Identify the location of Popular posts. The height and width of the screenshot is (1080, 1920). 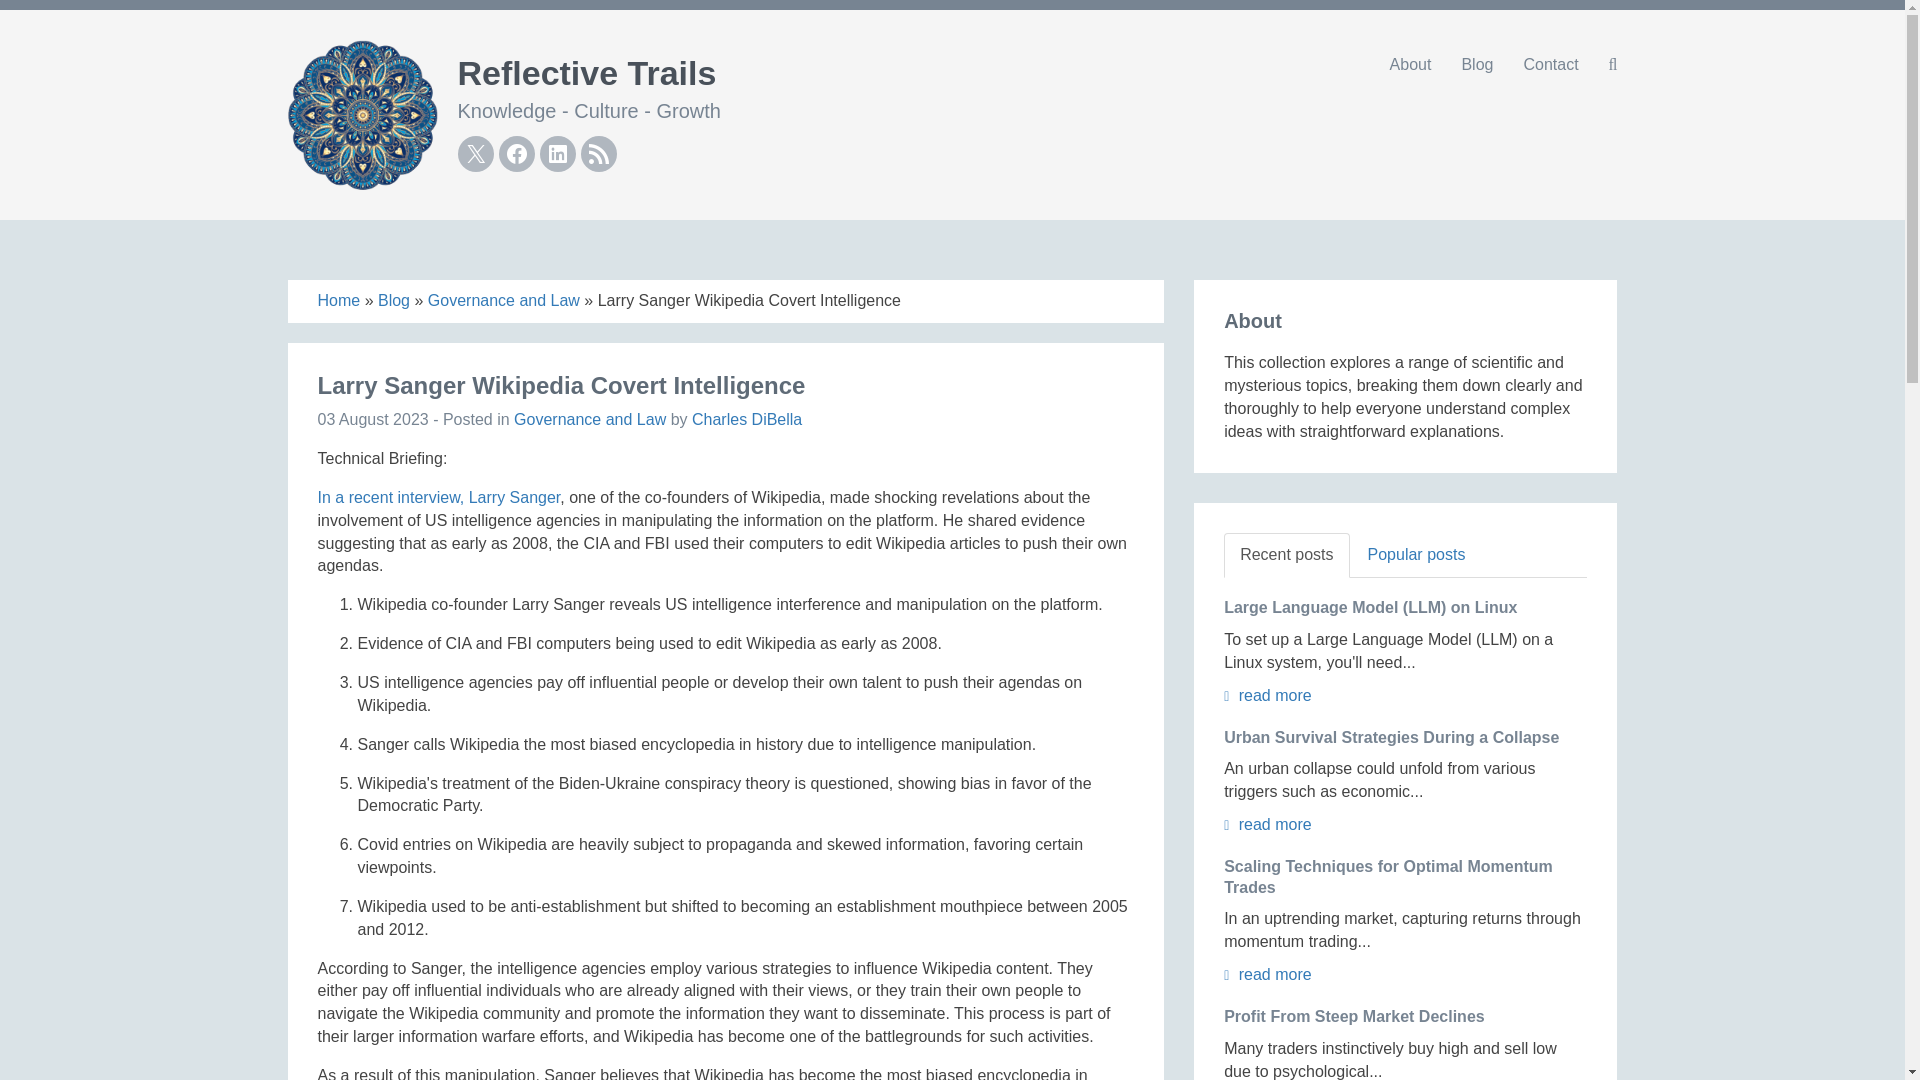
(1416, 555).